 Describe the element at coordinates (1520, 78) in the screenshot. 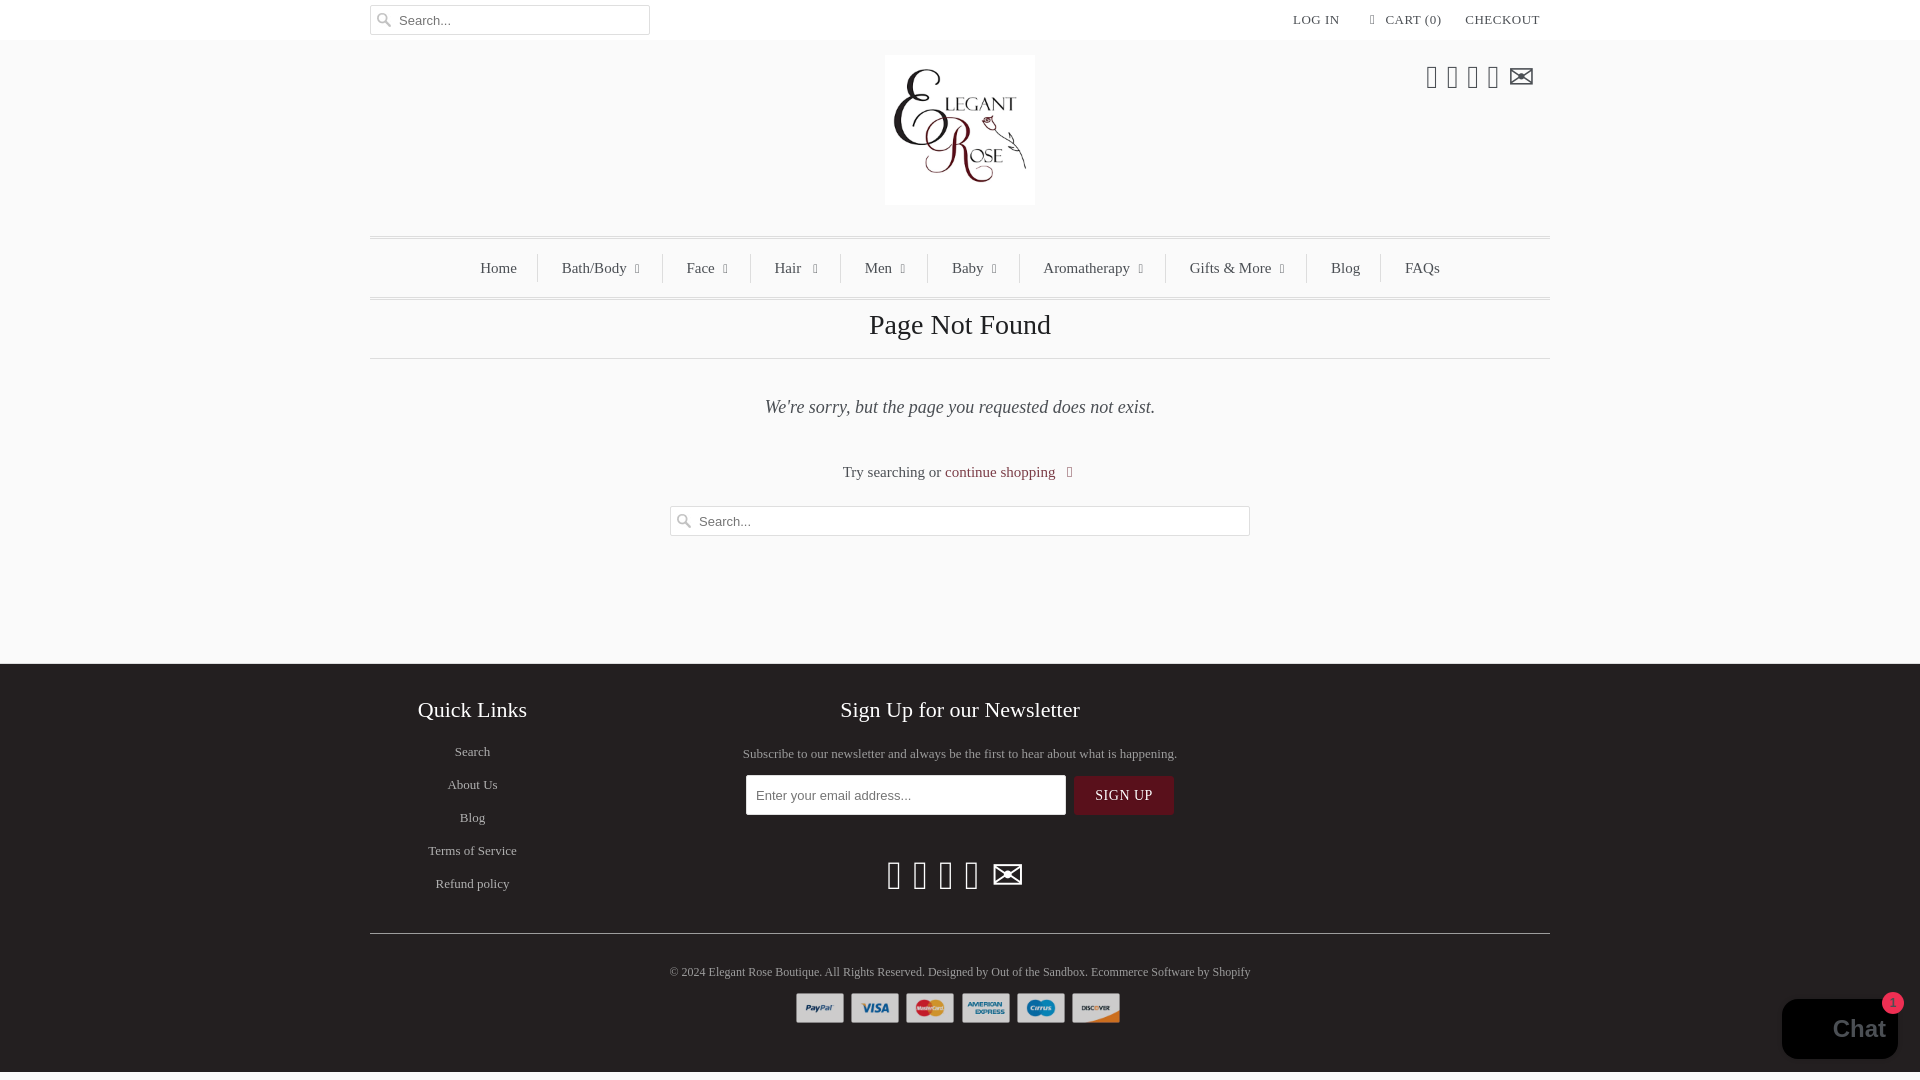

I see `Email Elegant Rose Boutique` at that location.